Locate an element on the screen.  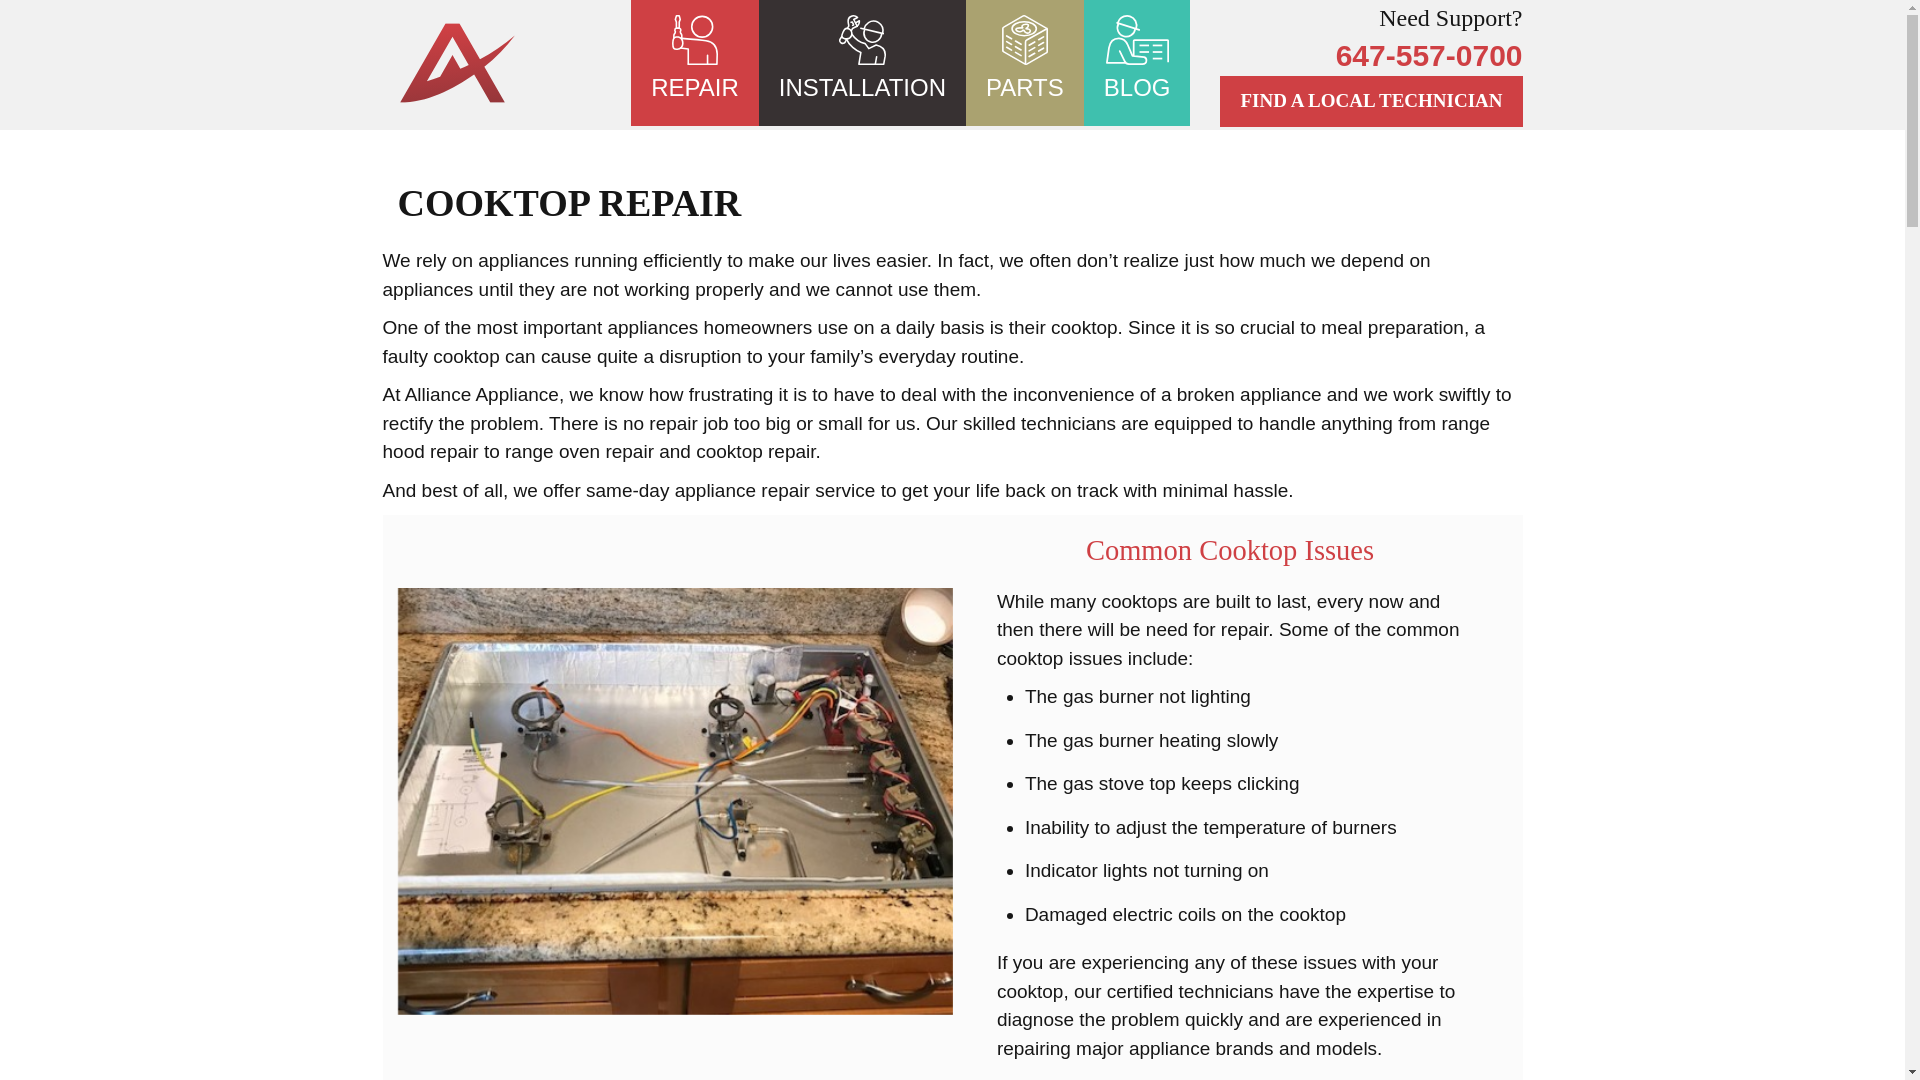
INSTALLATION is located at coordinates (862, 63).